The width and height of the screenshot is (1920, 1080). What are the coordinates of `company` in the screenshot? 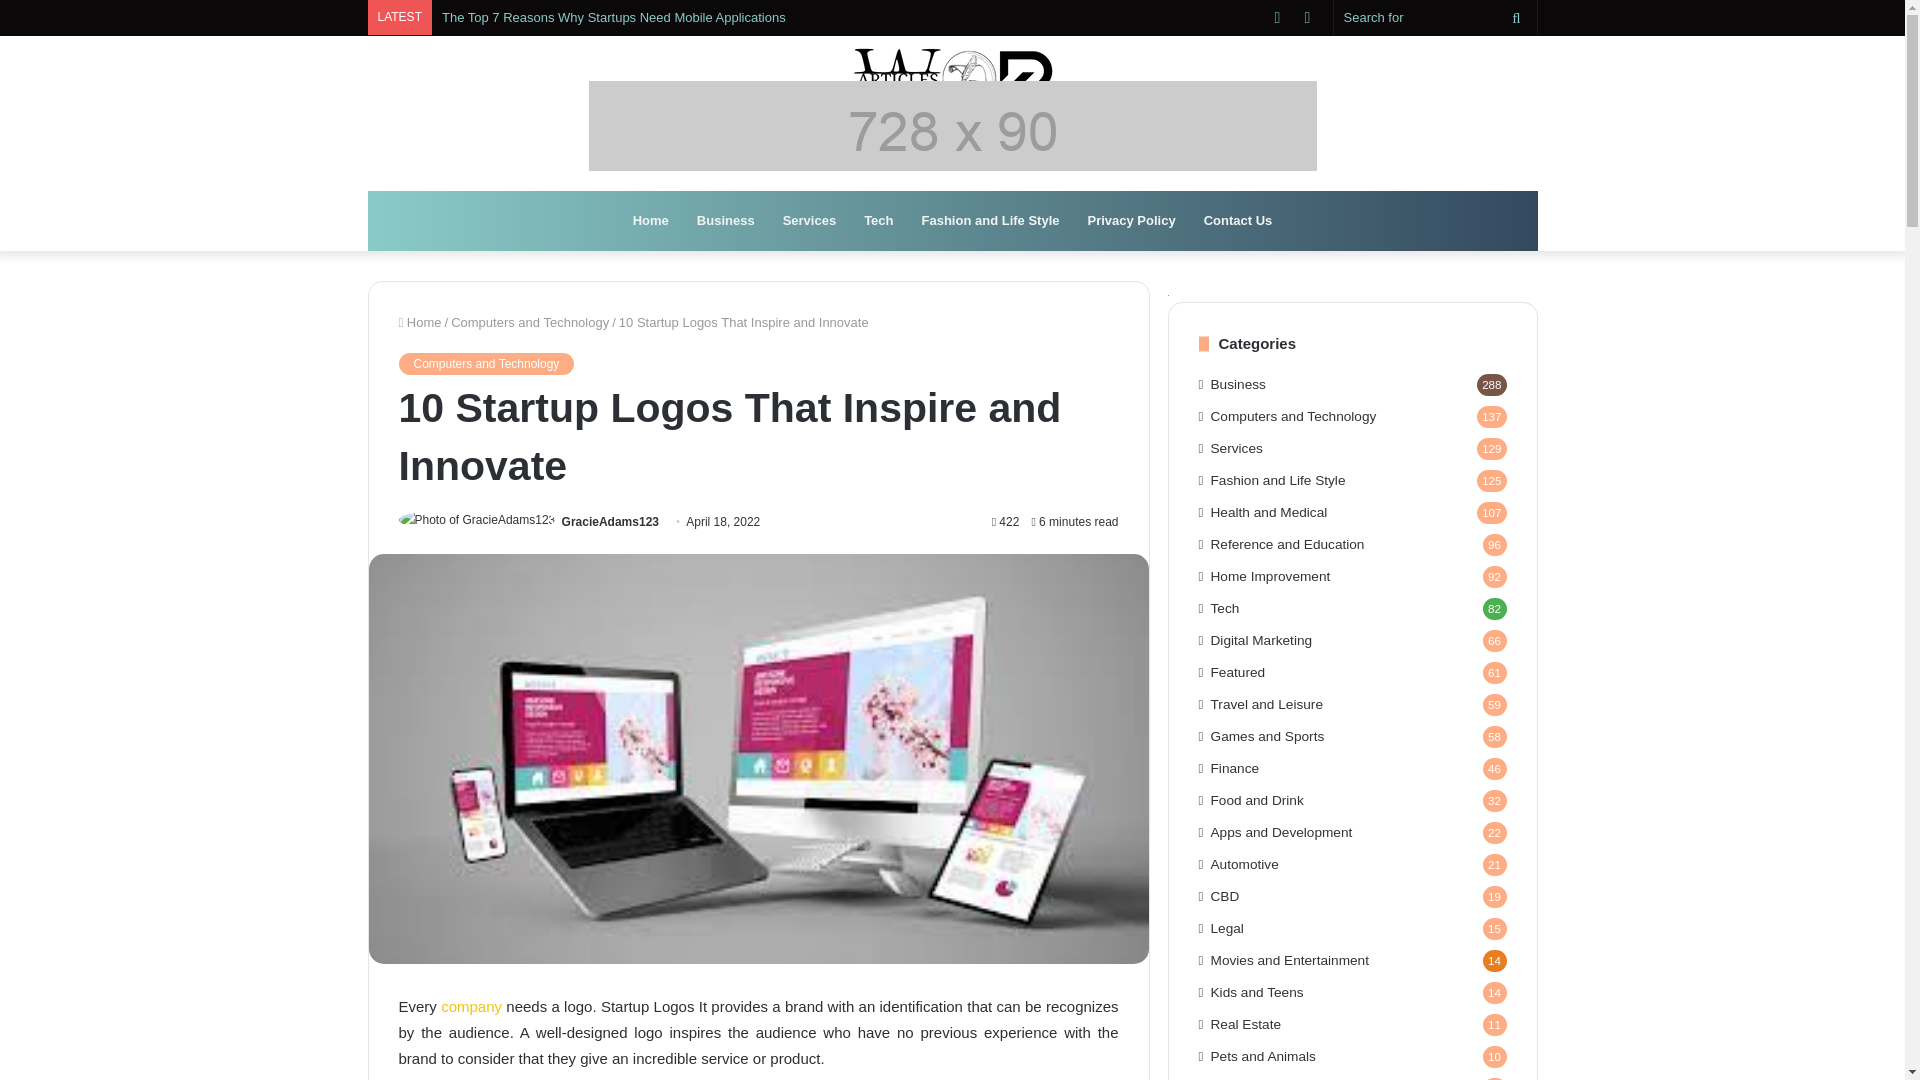 It's located at (471, 1006).